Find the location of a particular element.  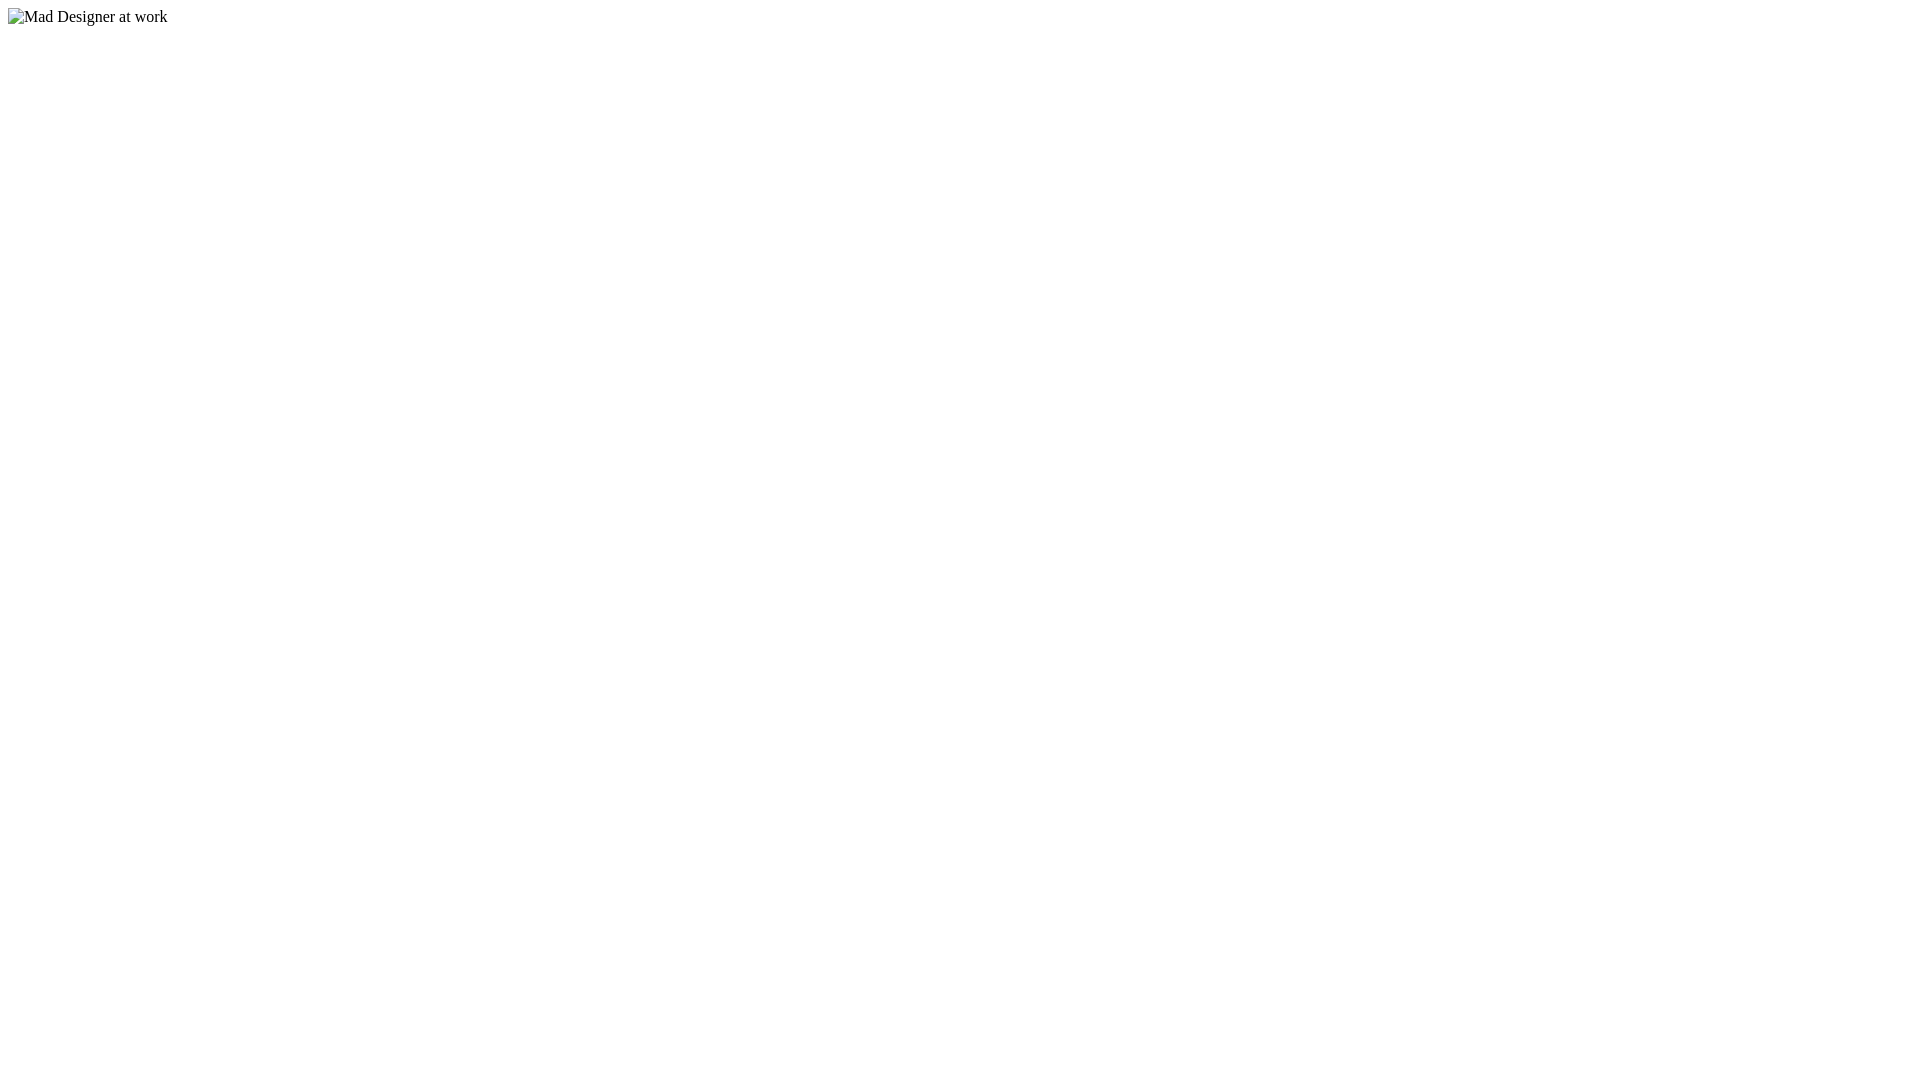

Mad Designer at work is located at coordinates (88, 17).